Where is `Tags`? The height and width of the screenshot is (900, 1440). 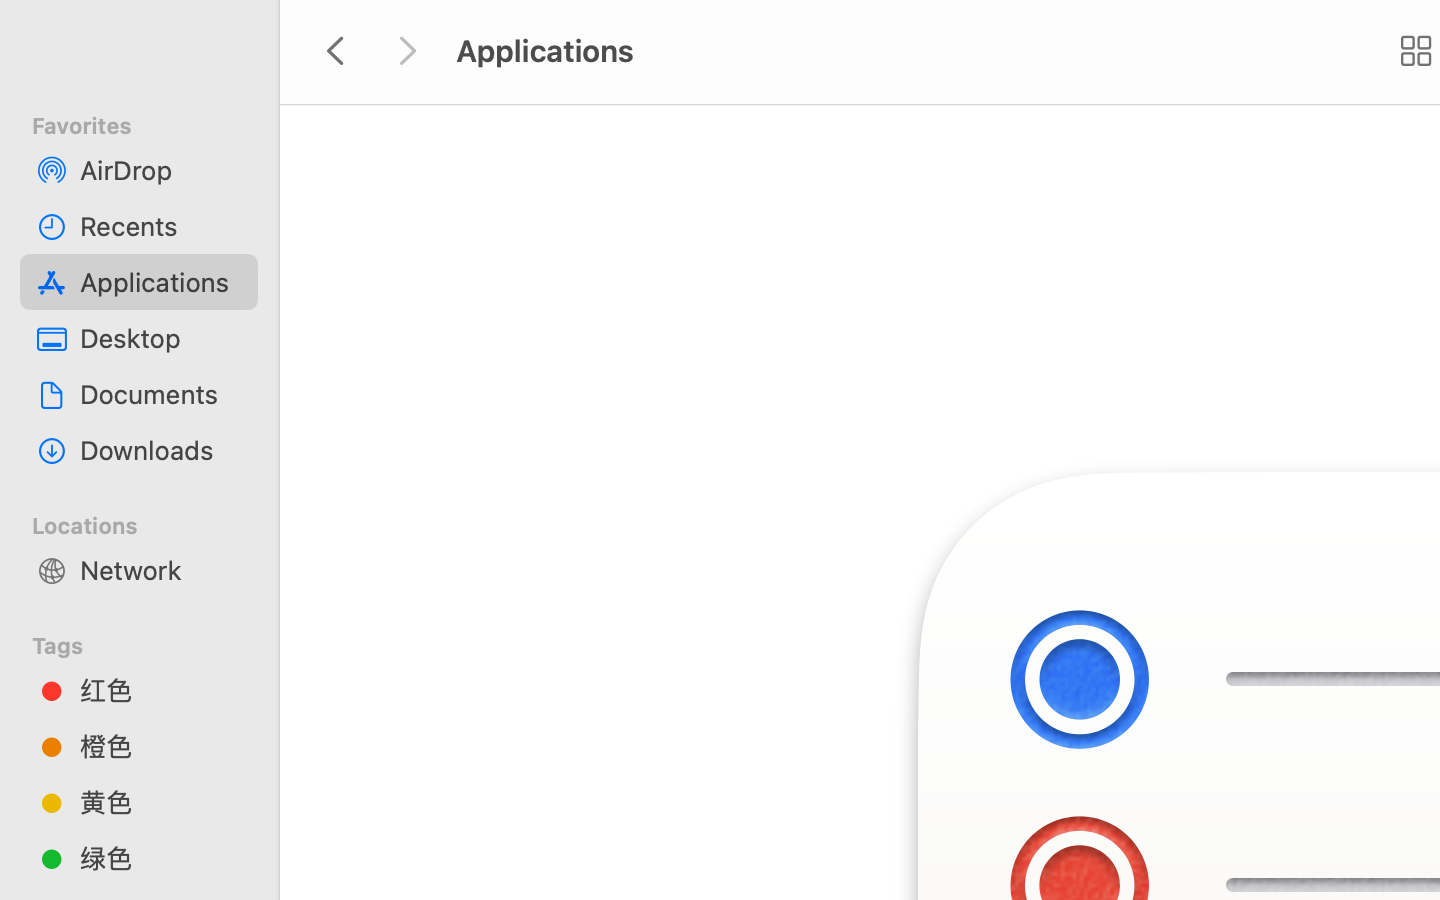 Tags is located at coordinates (151, 643).